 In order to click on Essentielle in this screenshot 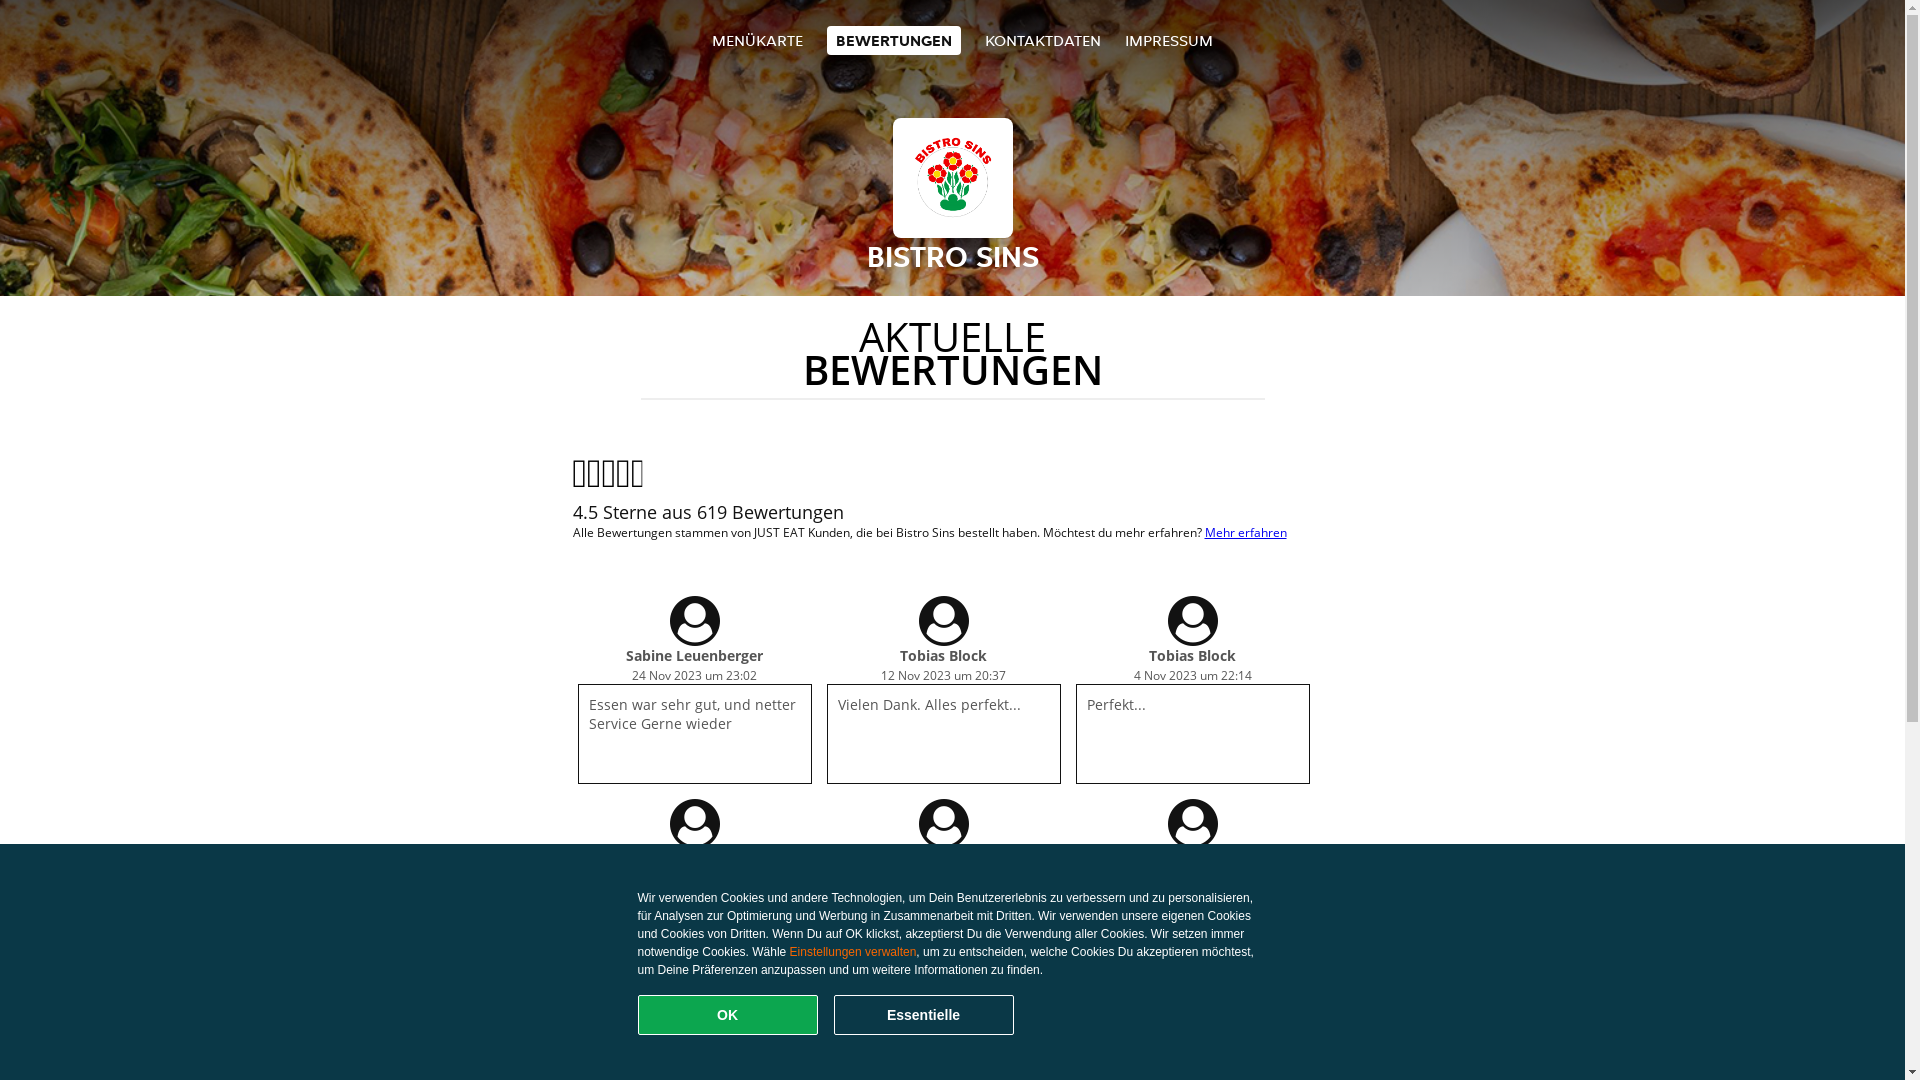, I will do `click(924, 1015)`.